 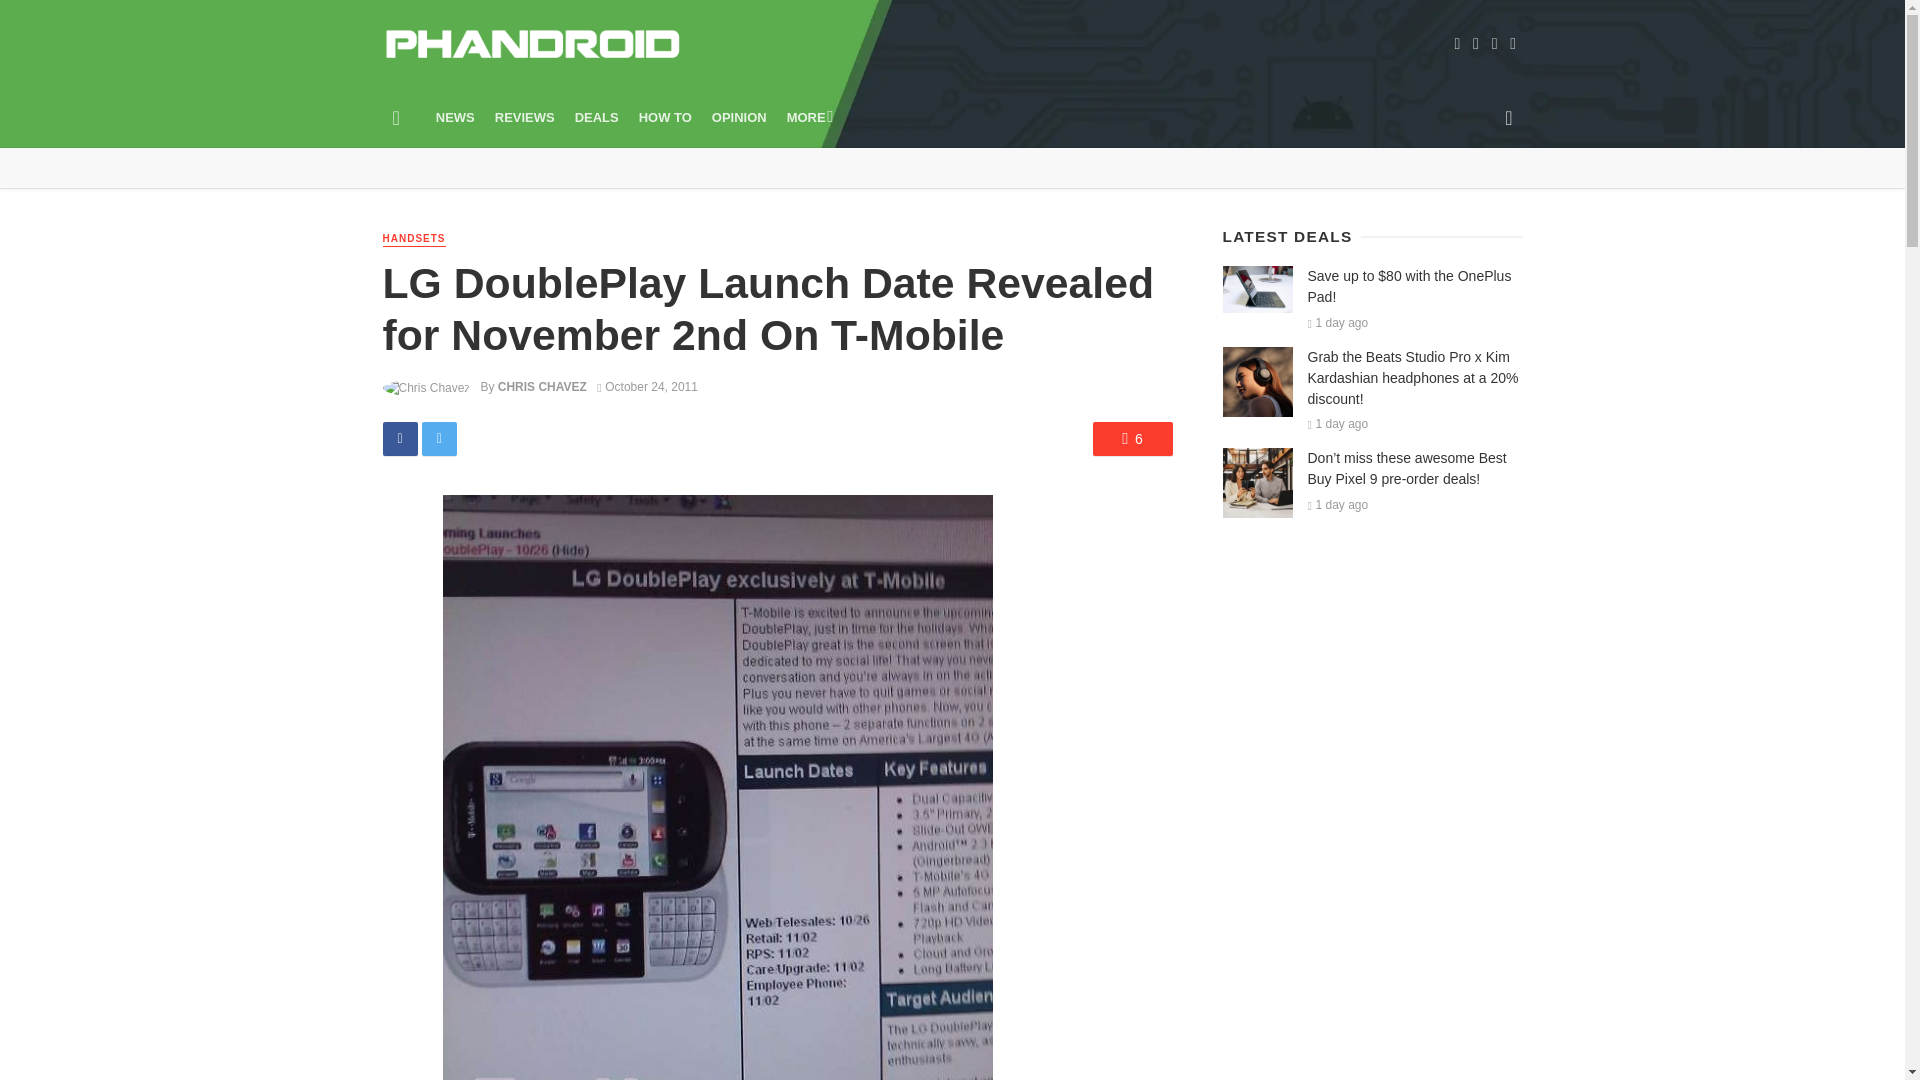 What do you see at coordinates (740, 117) in the screenshot?
I see `OPINION` at bounding box center [740, 117].